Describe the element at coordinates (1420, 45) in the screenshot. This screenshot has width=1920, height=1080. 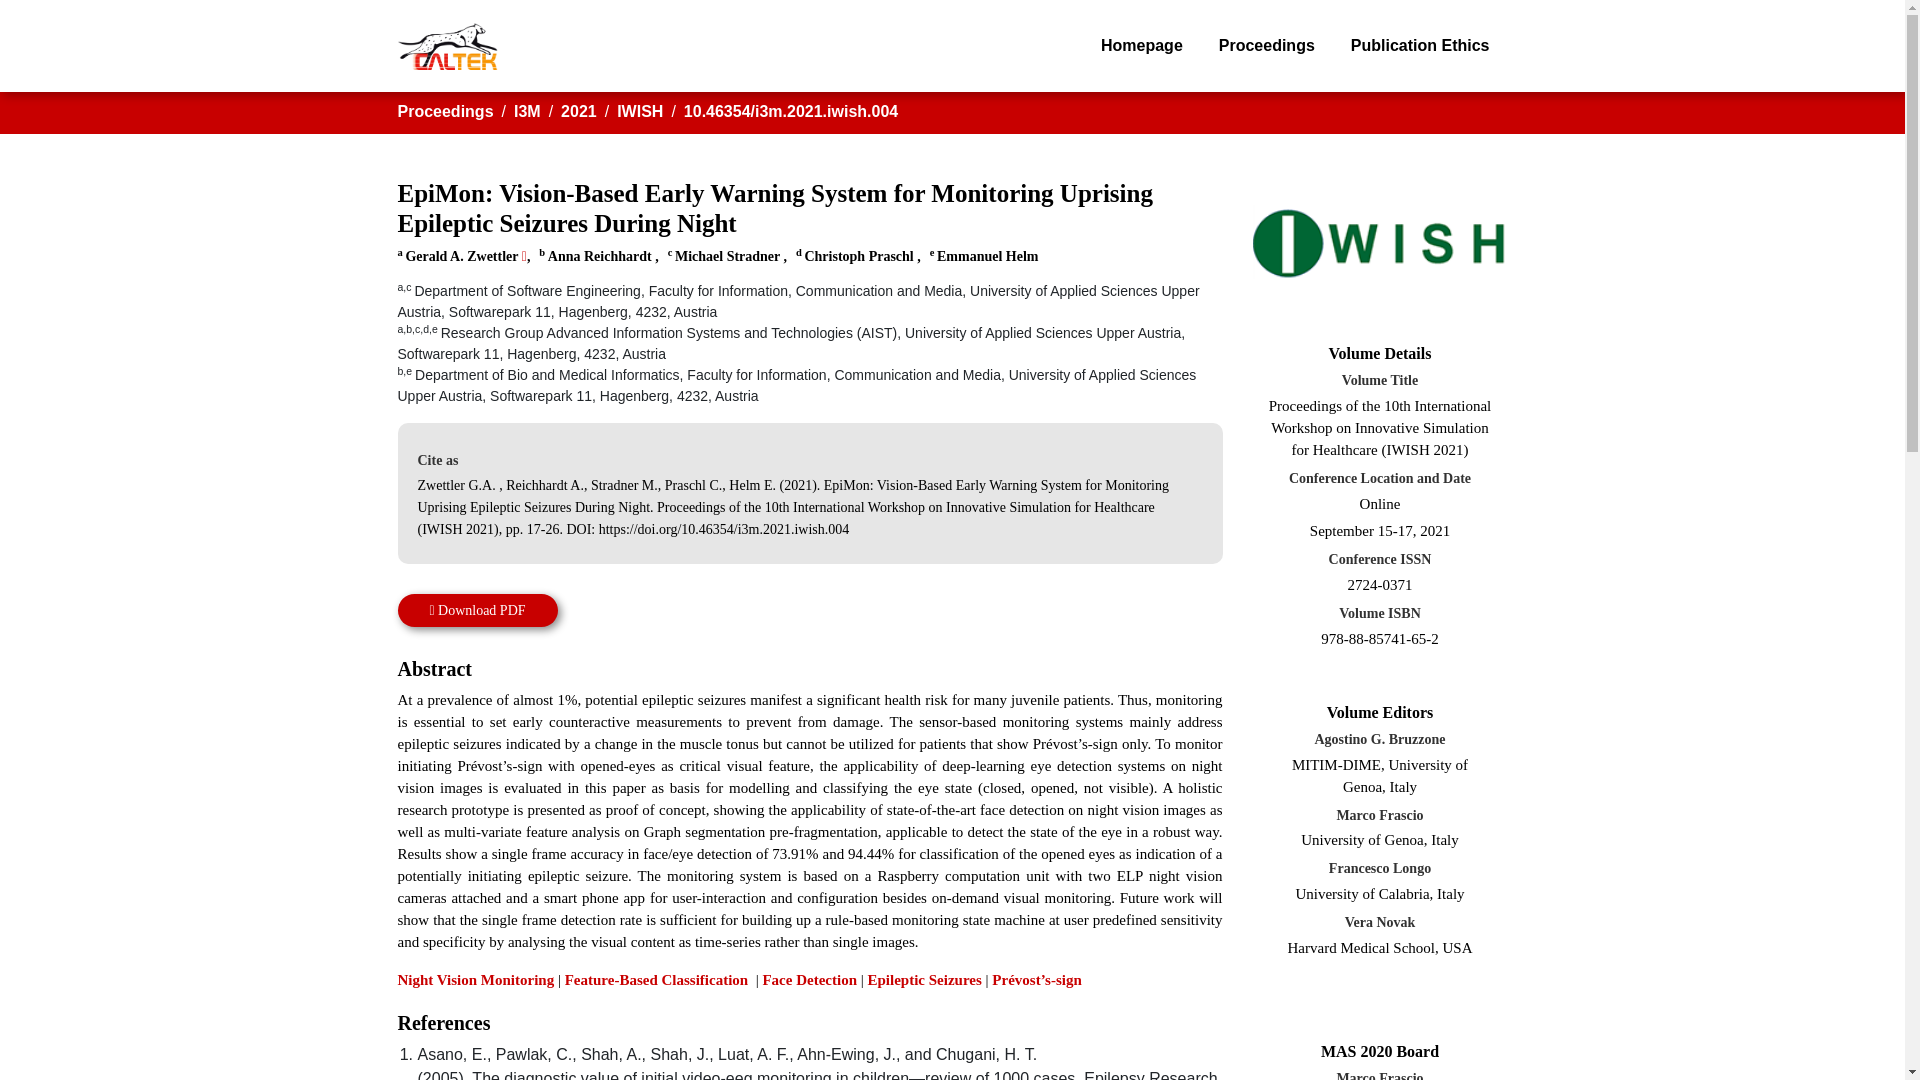
I see `Publication Ethics` at that location.